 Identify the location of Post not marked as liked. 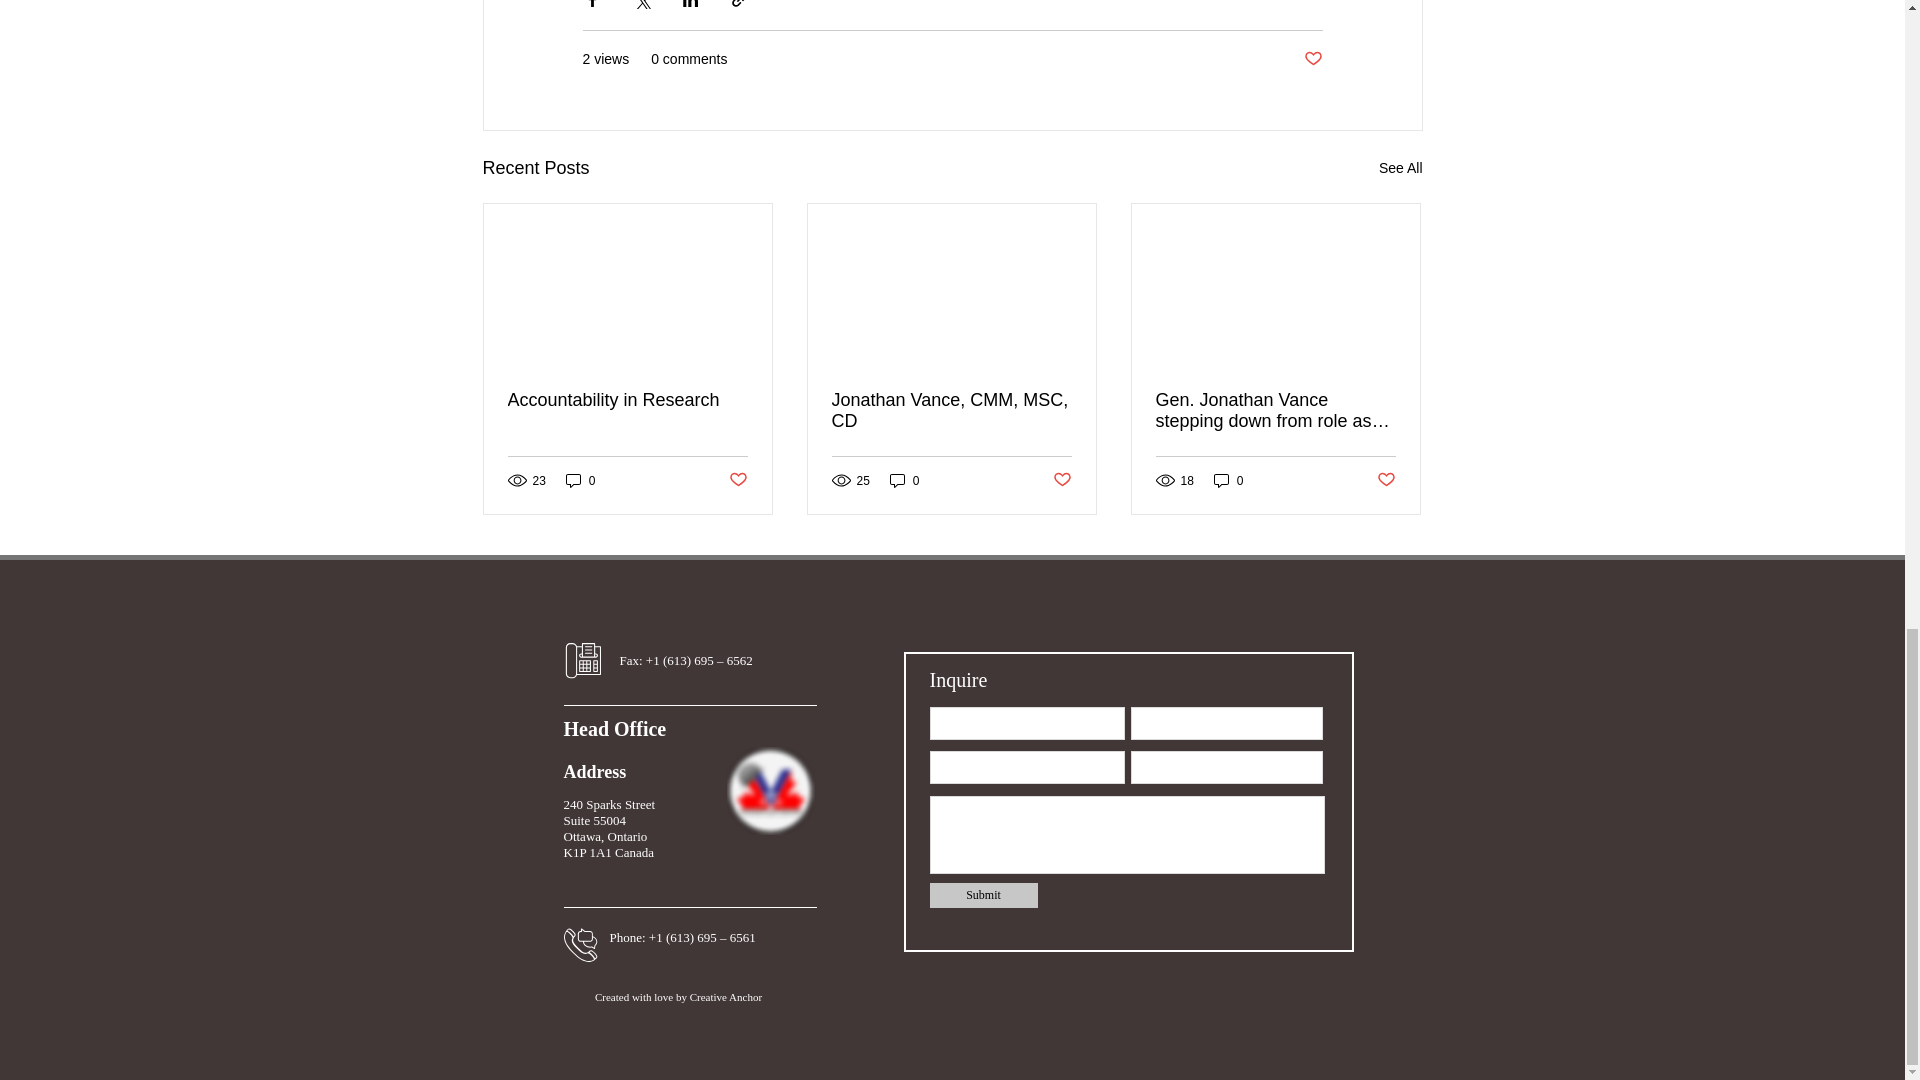
(1312, 58).